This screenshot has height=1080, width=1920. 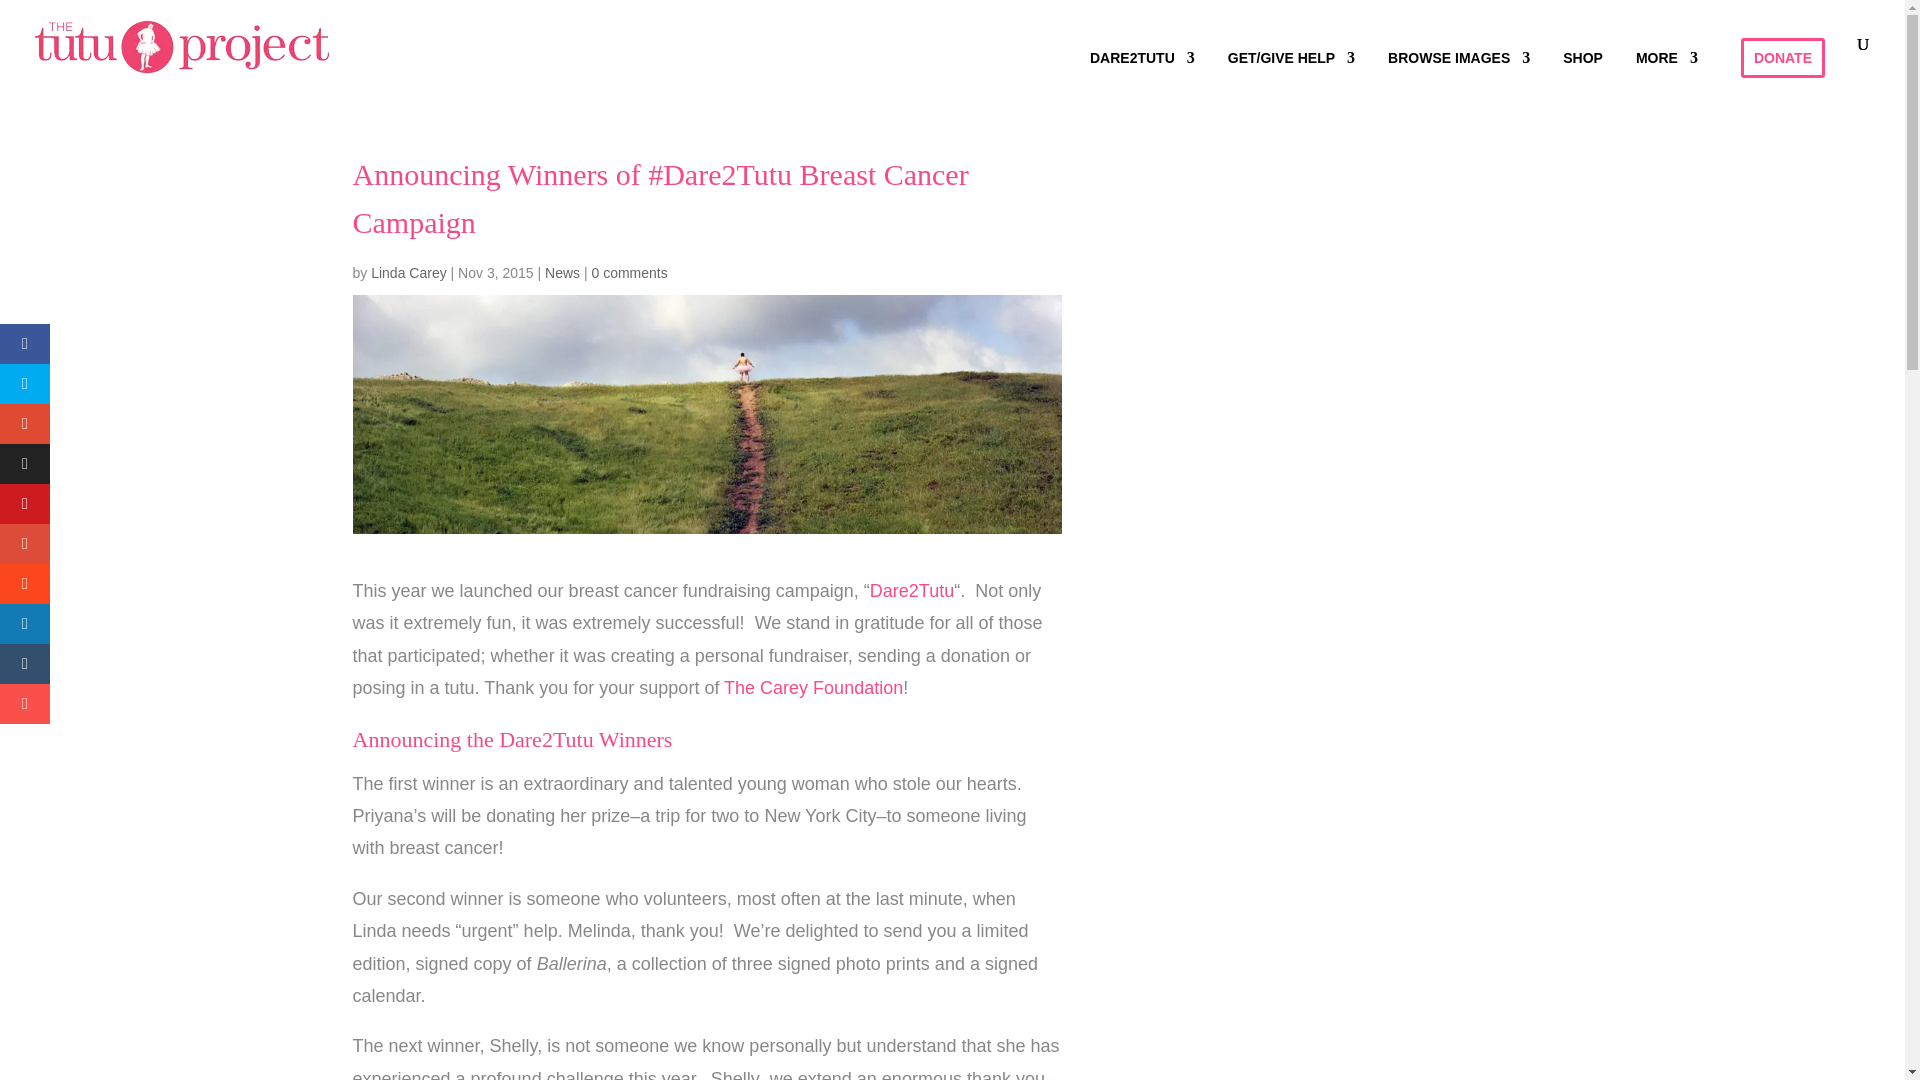 I want to click on DARE2TUTU, so click(x=1142, y=68).